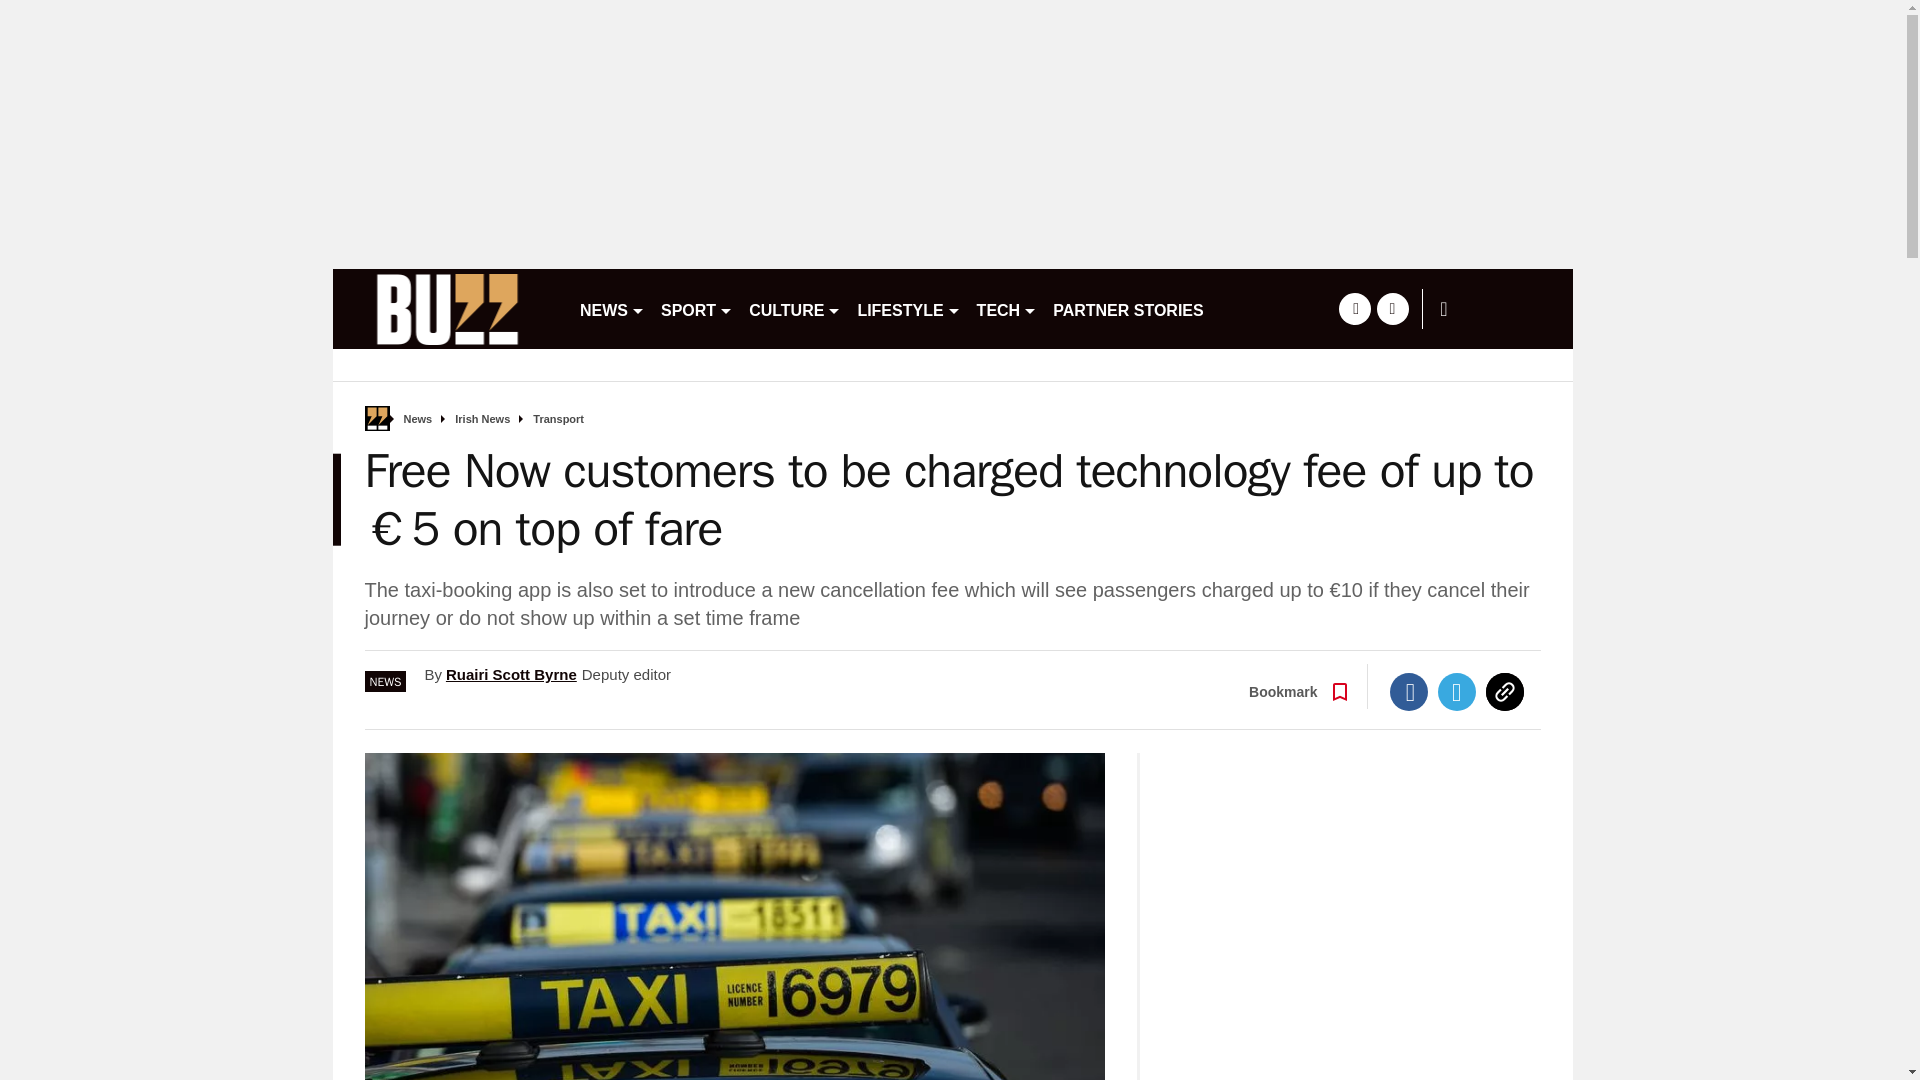 The height and width of the screenshot is (1080, 1920). I want to click on NEWS, so click(612, 308).